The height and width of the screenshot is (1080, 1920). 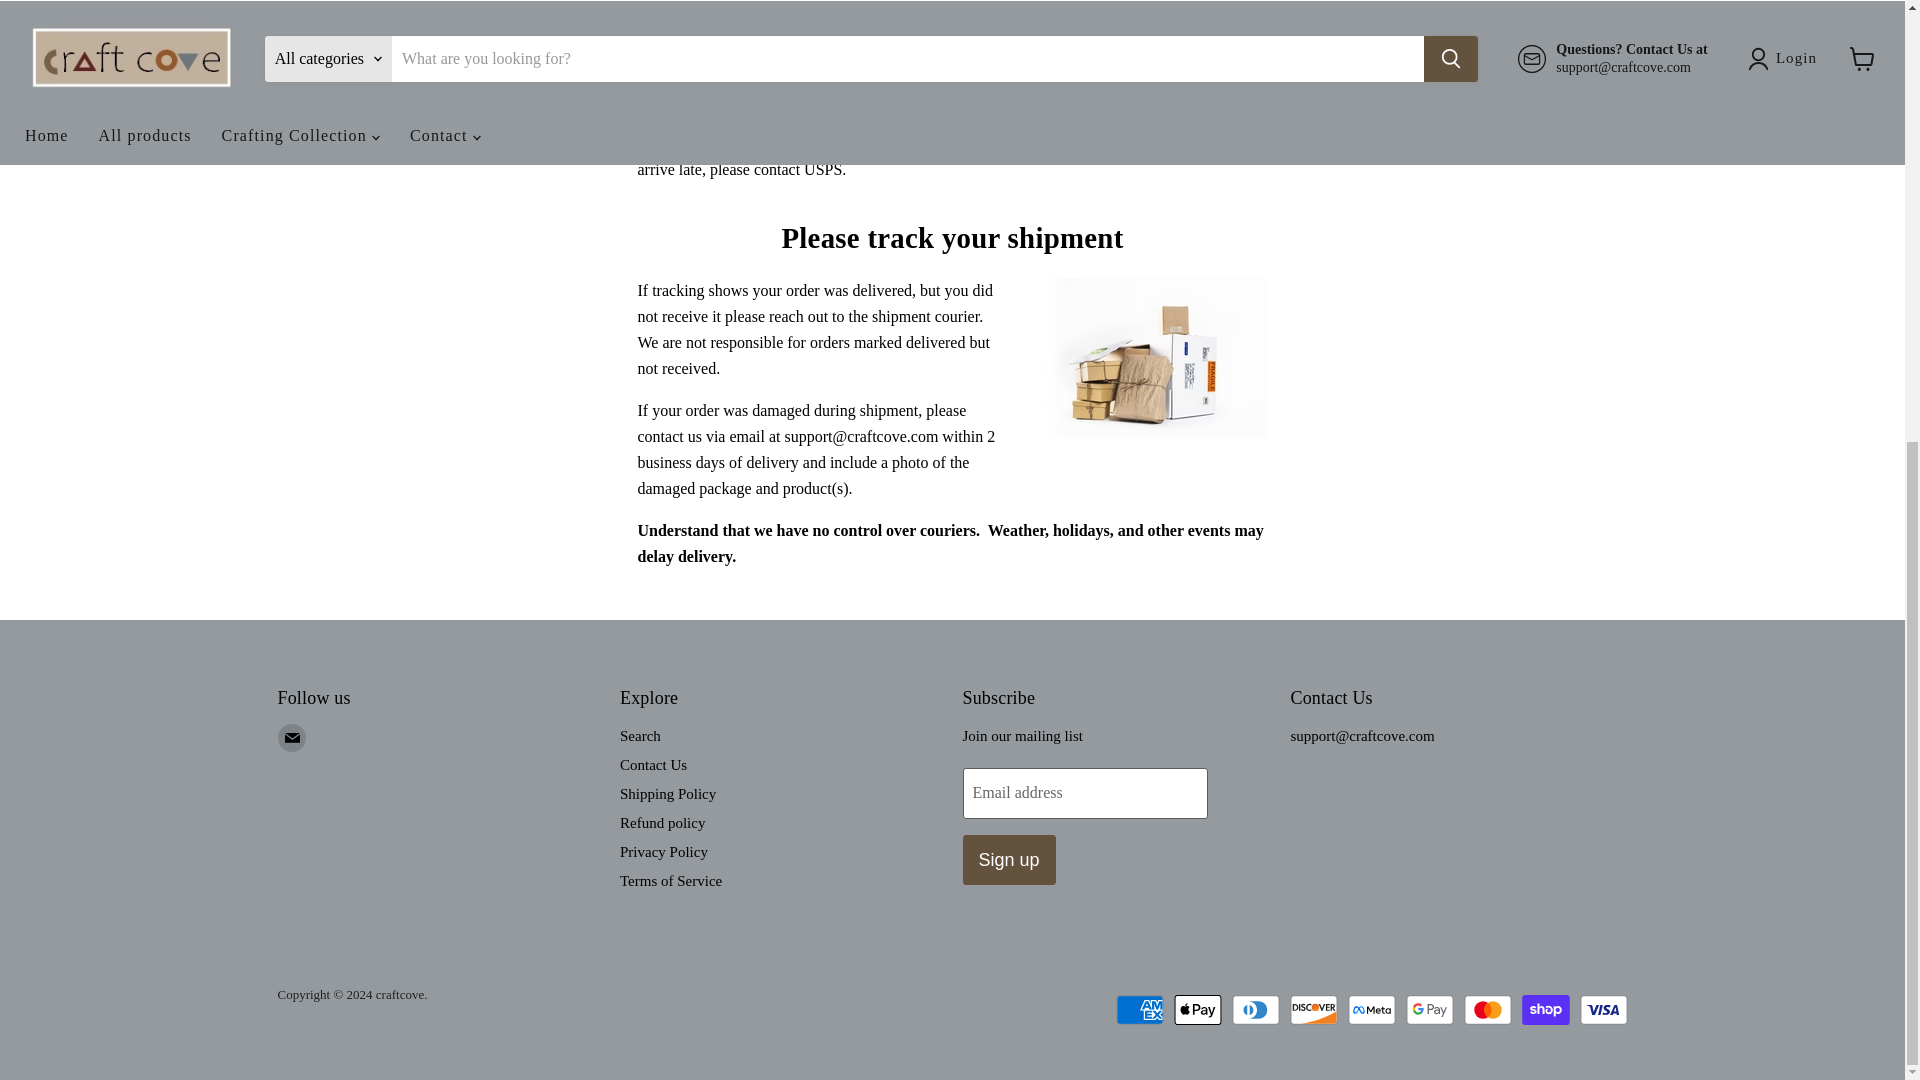 What do you see at coordinates (727, 144) in the screenshot?
I see `USPS Priority Mail Express` at bounding box center [727, 144].